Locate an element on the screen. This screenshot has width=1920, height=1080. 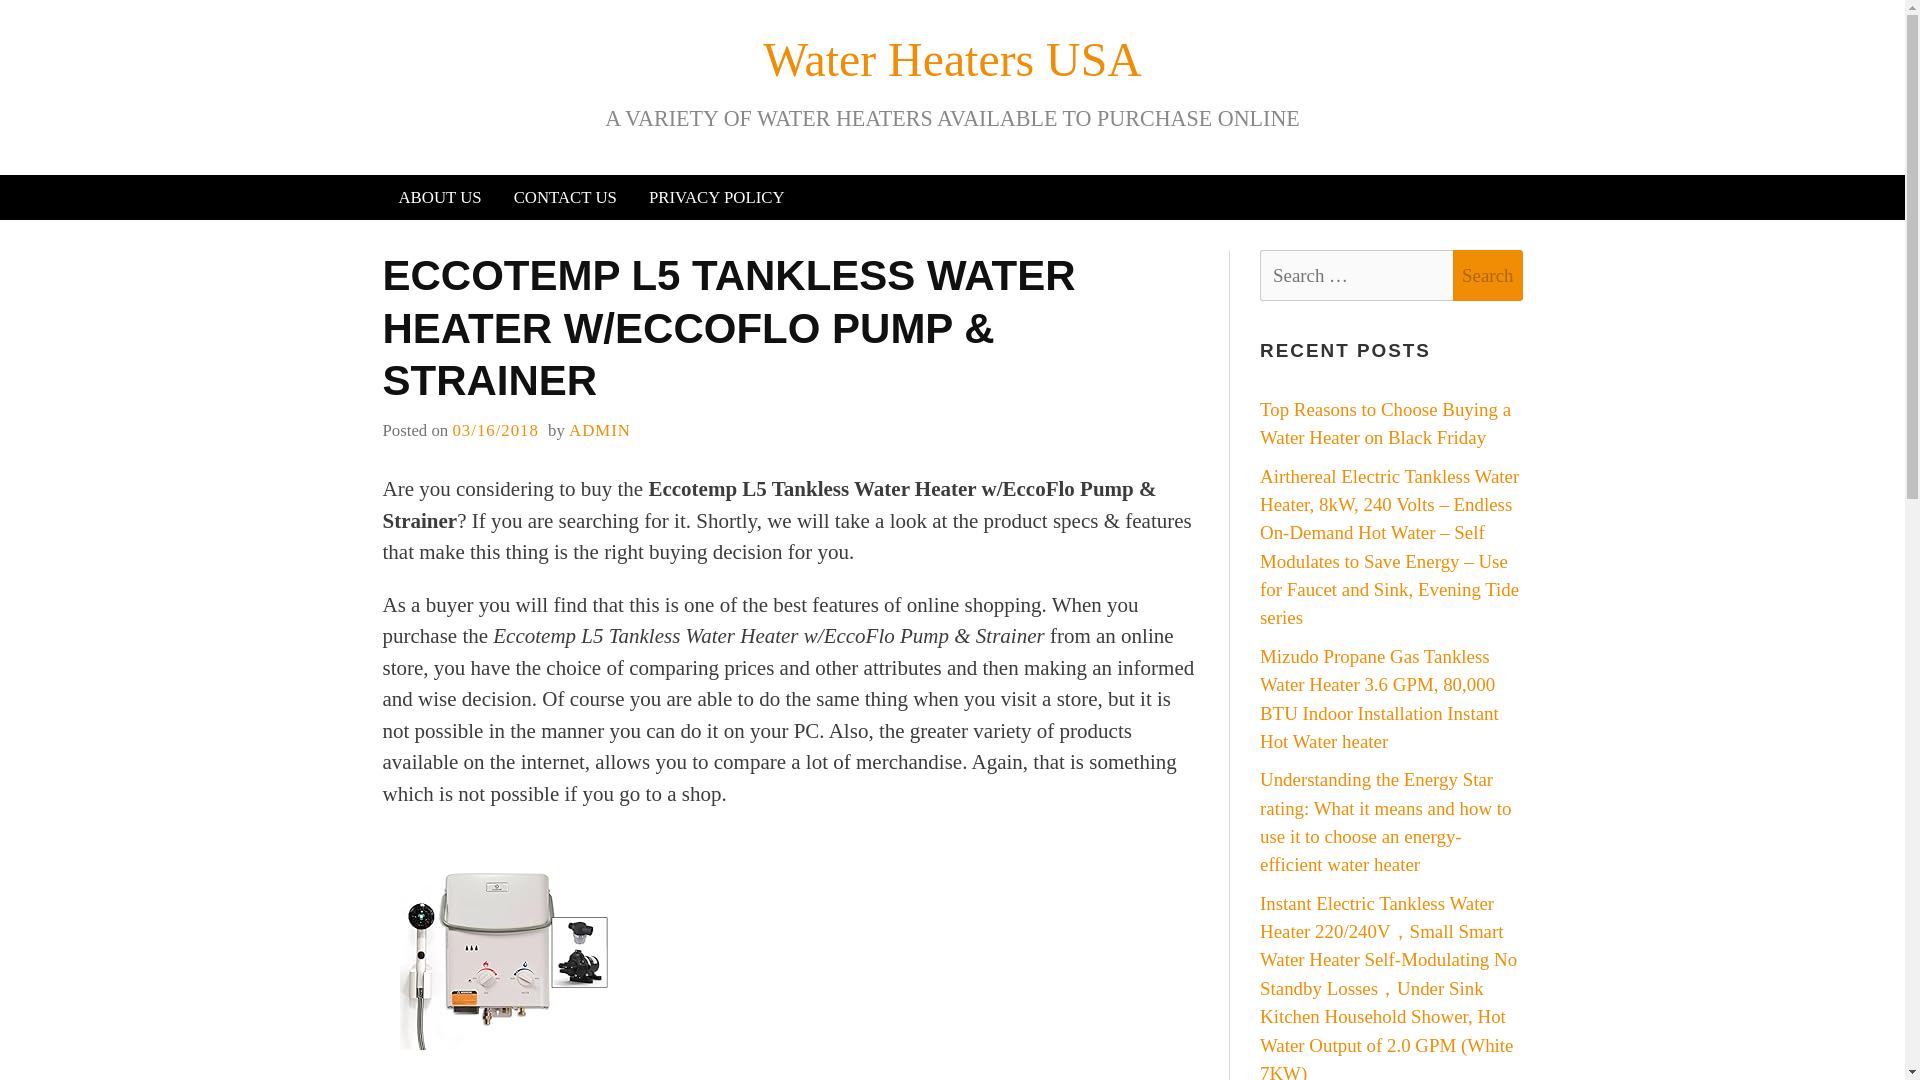
Top Reasons to Choose Buying a Water Heater on Black Friday is located at coordinates (1385, 423).